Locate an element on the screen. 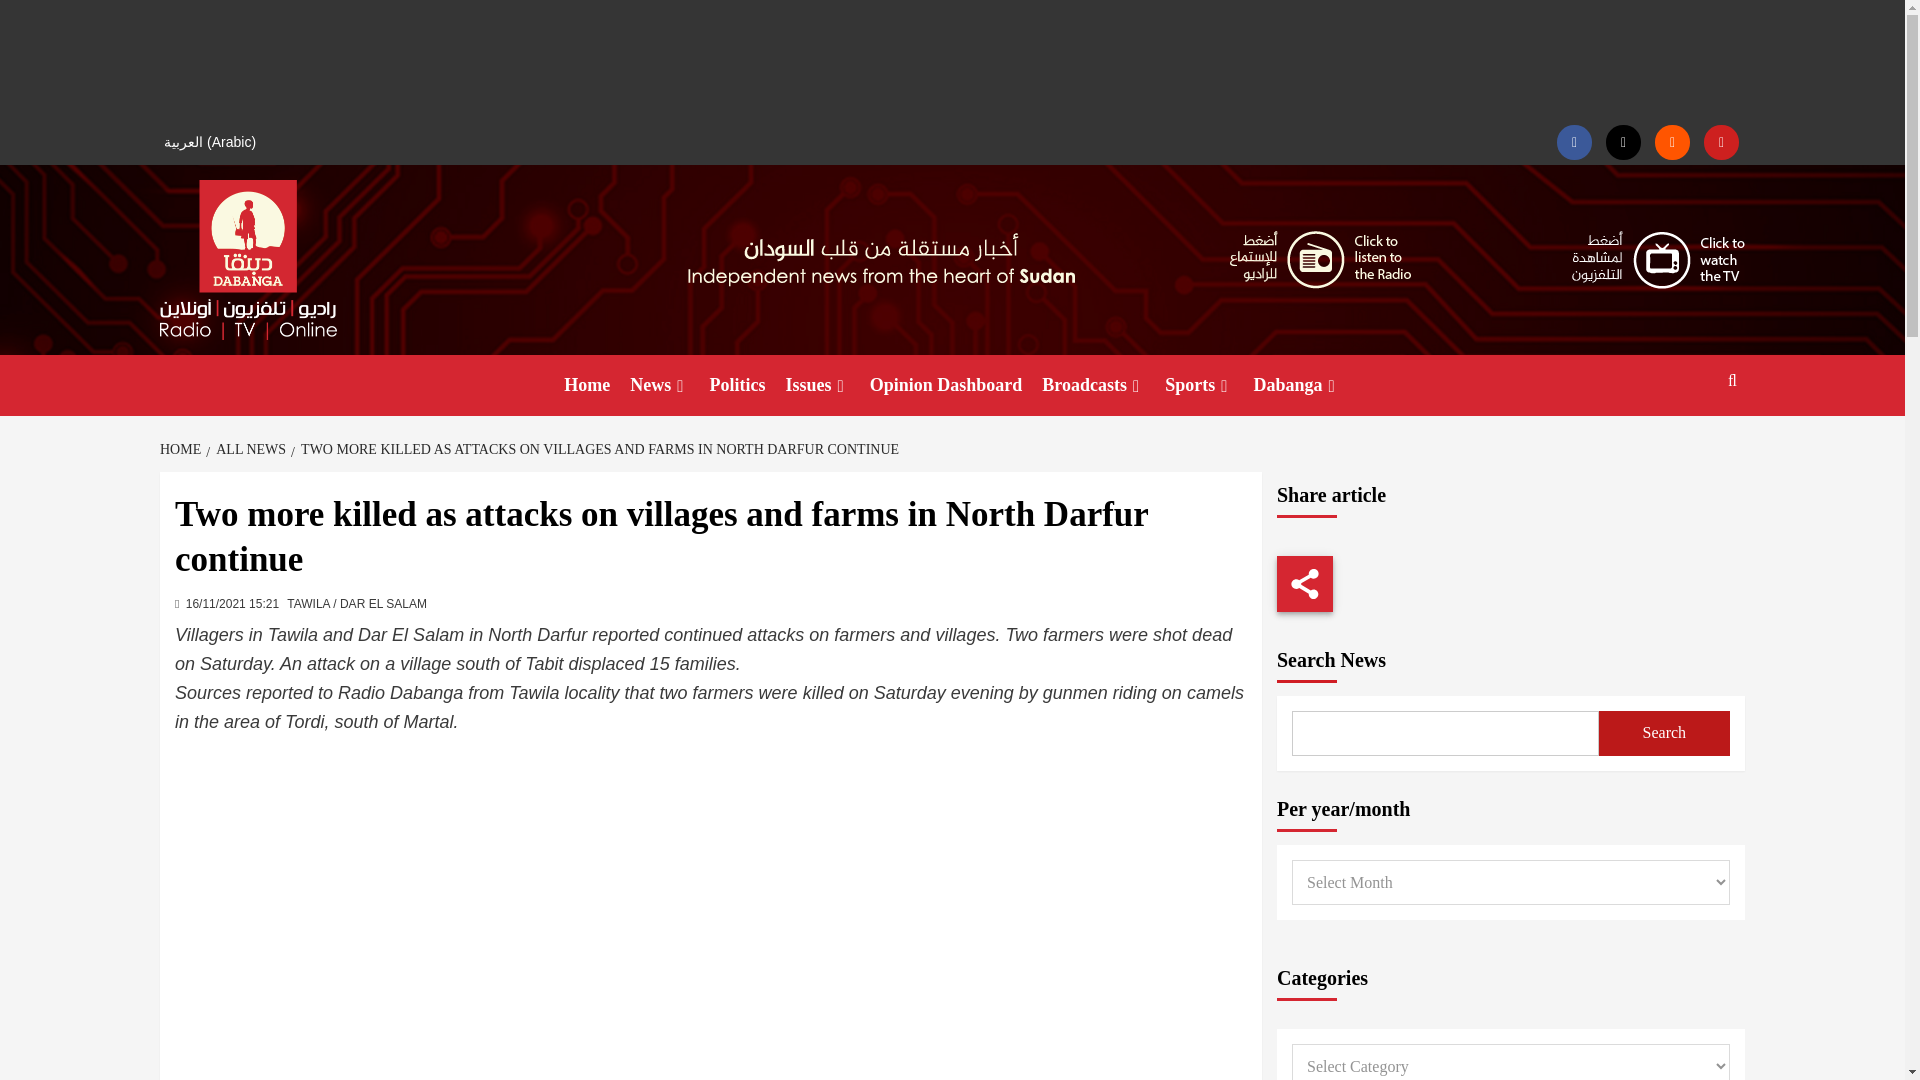 Image resolution: width=1920 pixels, height=1080 pixels. Twitter is located at coordinates (1623, 142).